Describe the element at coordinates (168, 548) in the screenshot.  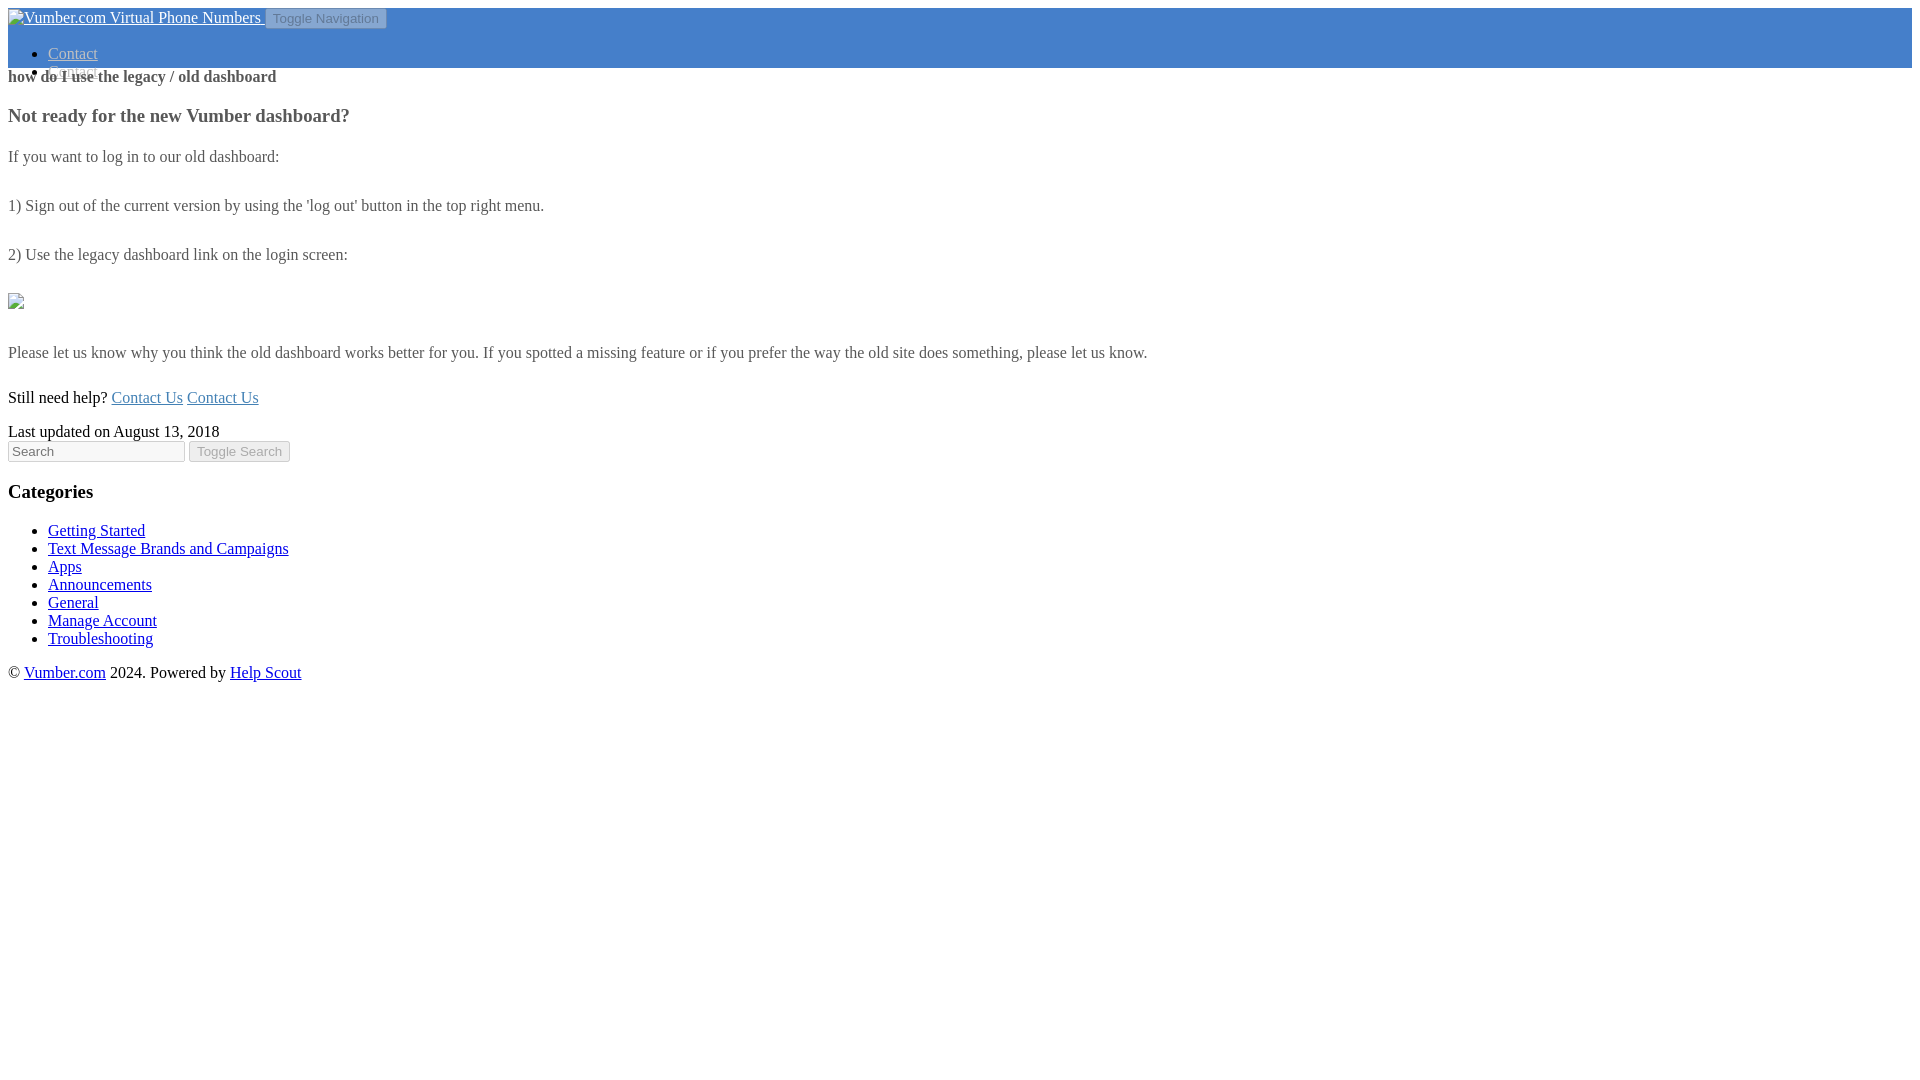
I see `Text Message Brands and Campaigns` at that location.